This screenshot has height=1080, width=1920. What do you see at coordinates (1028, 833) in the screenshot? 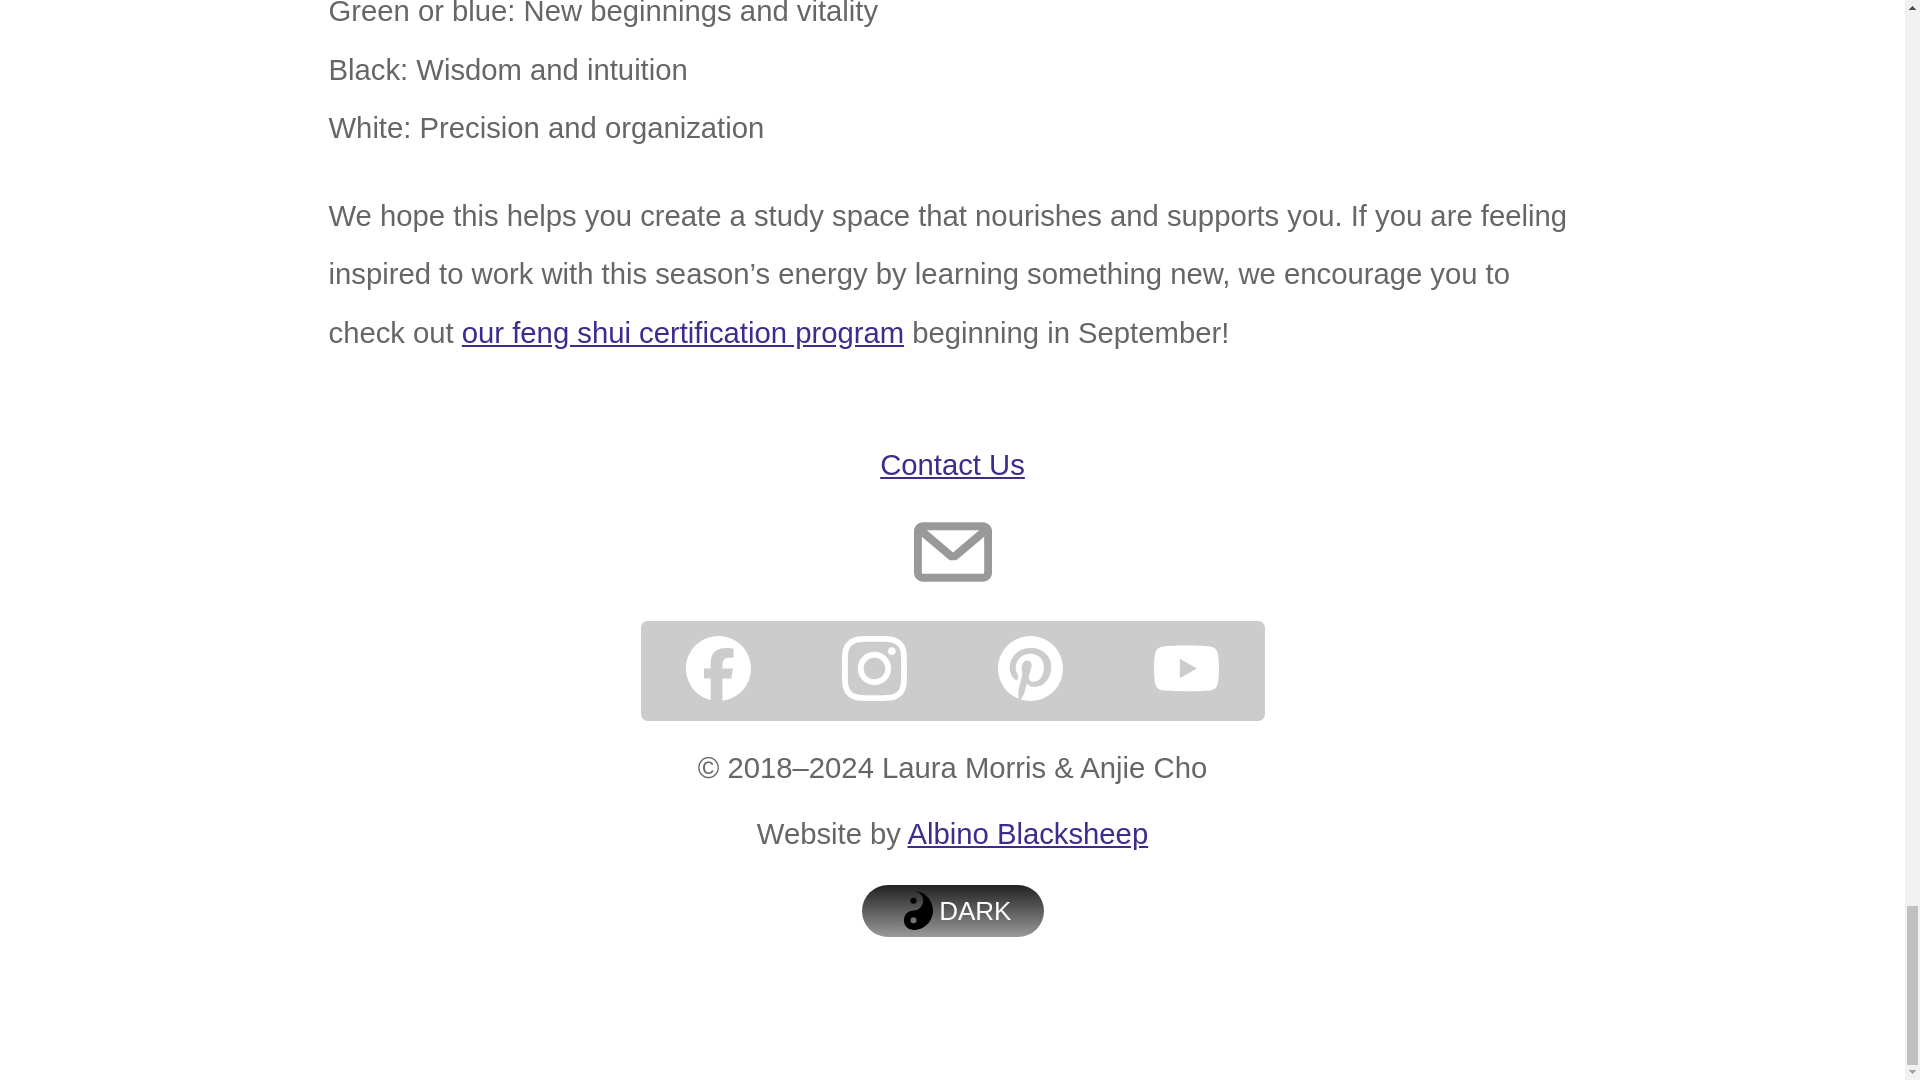
I see `Albino Blacksheep` at bounding box center [1028, 833].